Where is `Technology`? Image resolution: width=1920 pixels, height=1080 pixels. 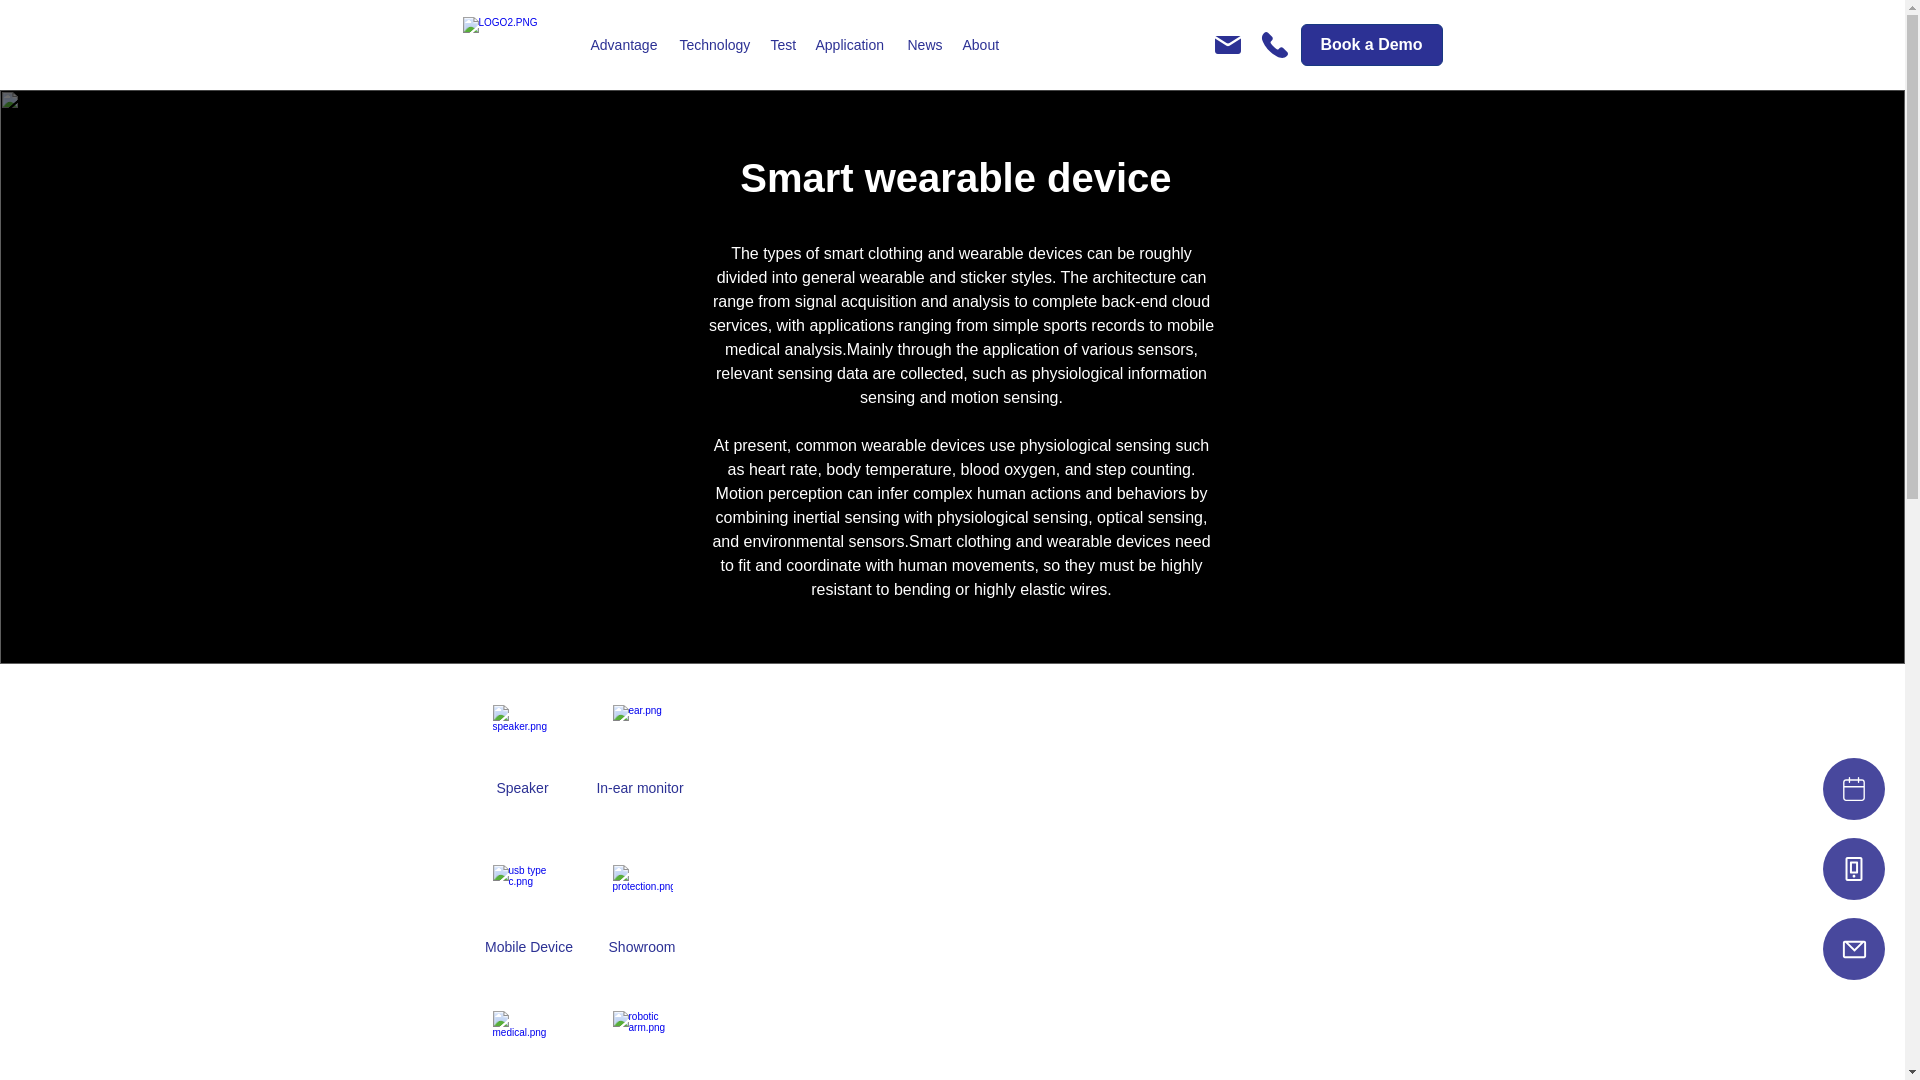
Technology is located at coordinates (715, 44).